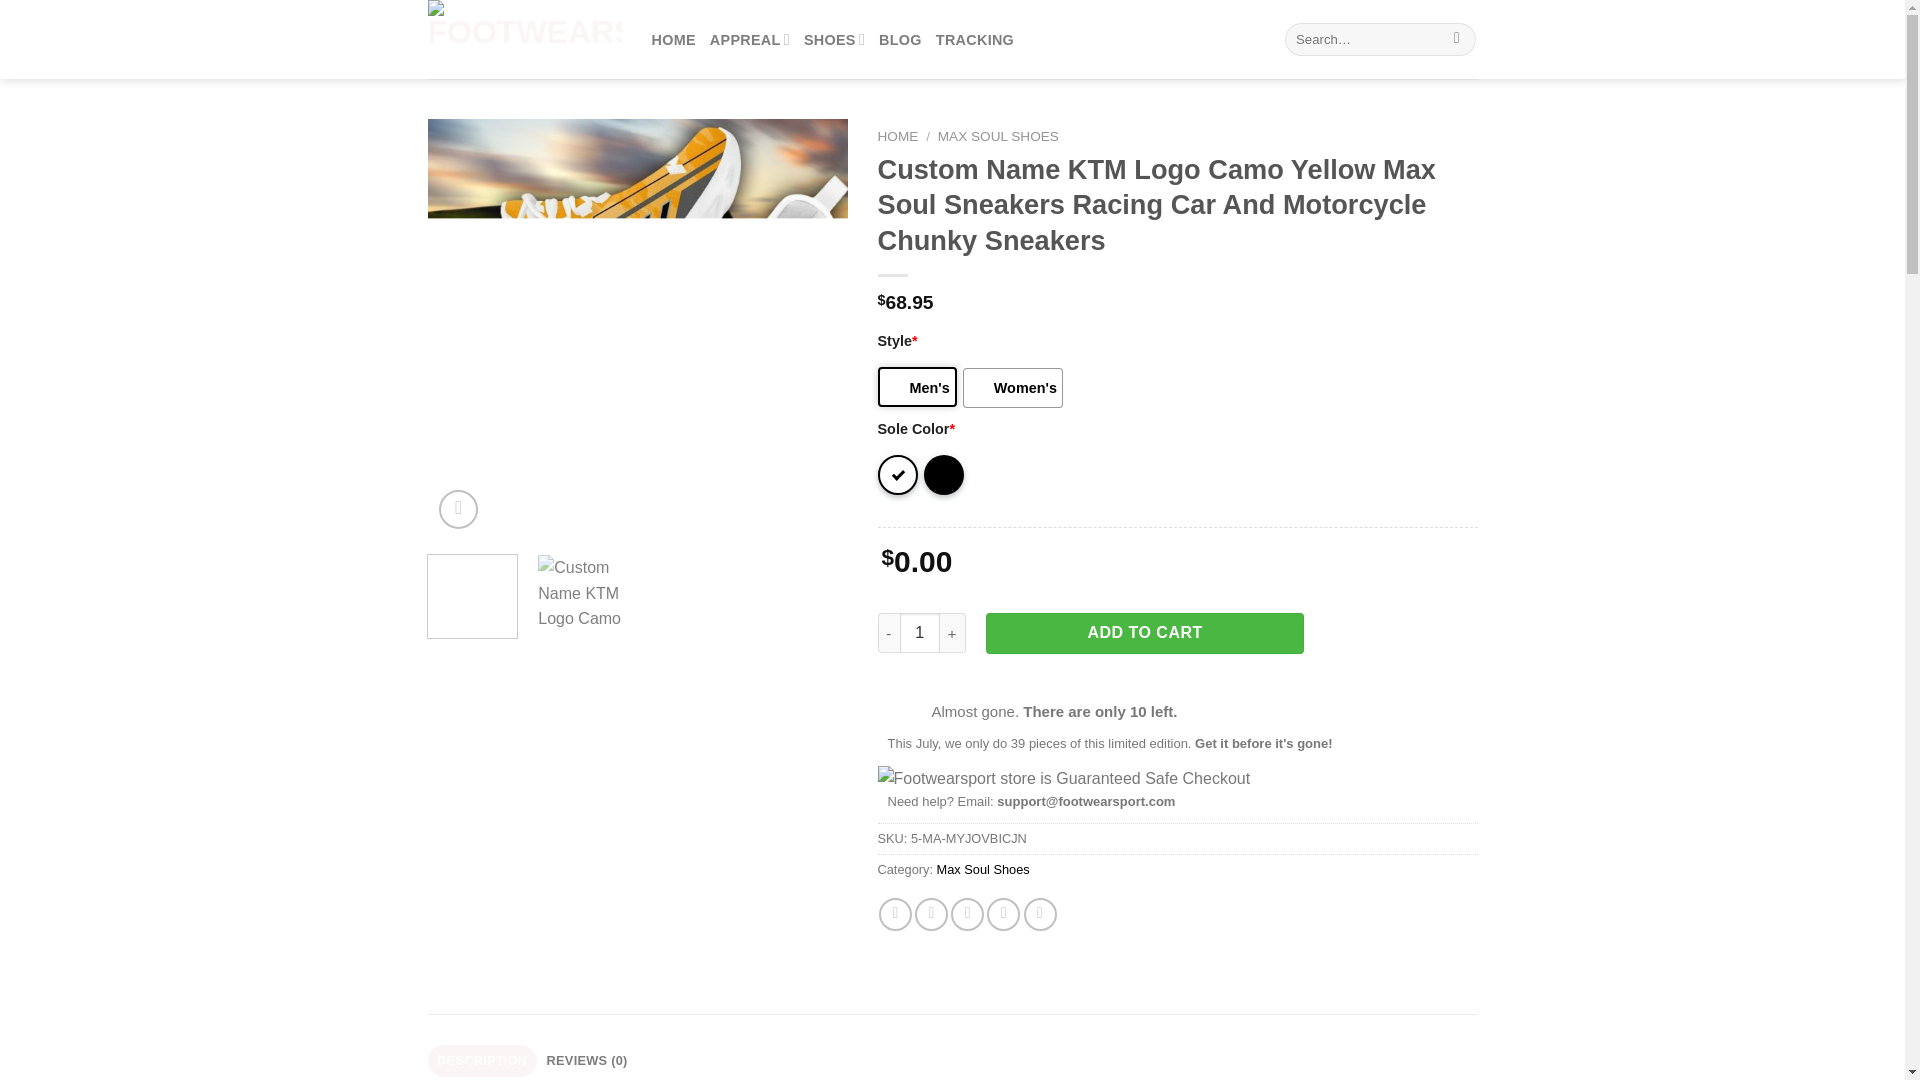 This screenshot has height=1080, width=1920. Describe the element at coordinates (888, 633) in the screenshot. I see `-` at that location.